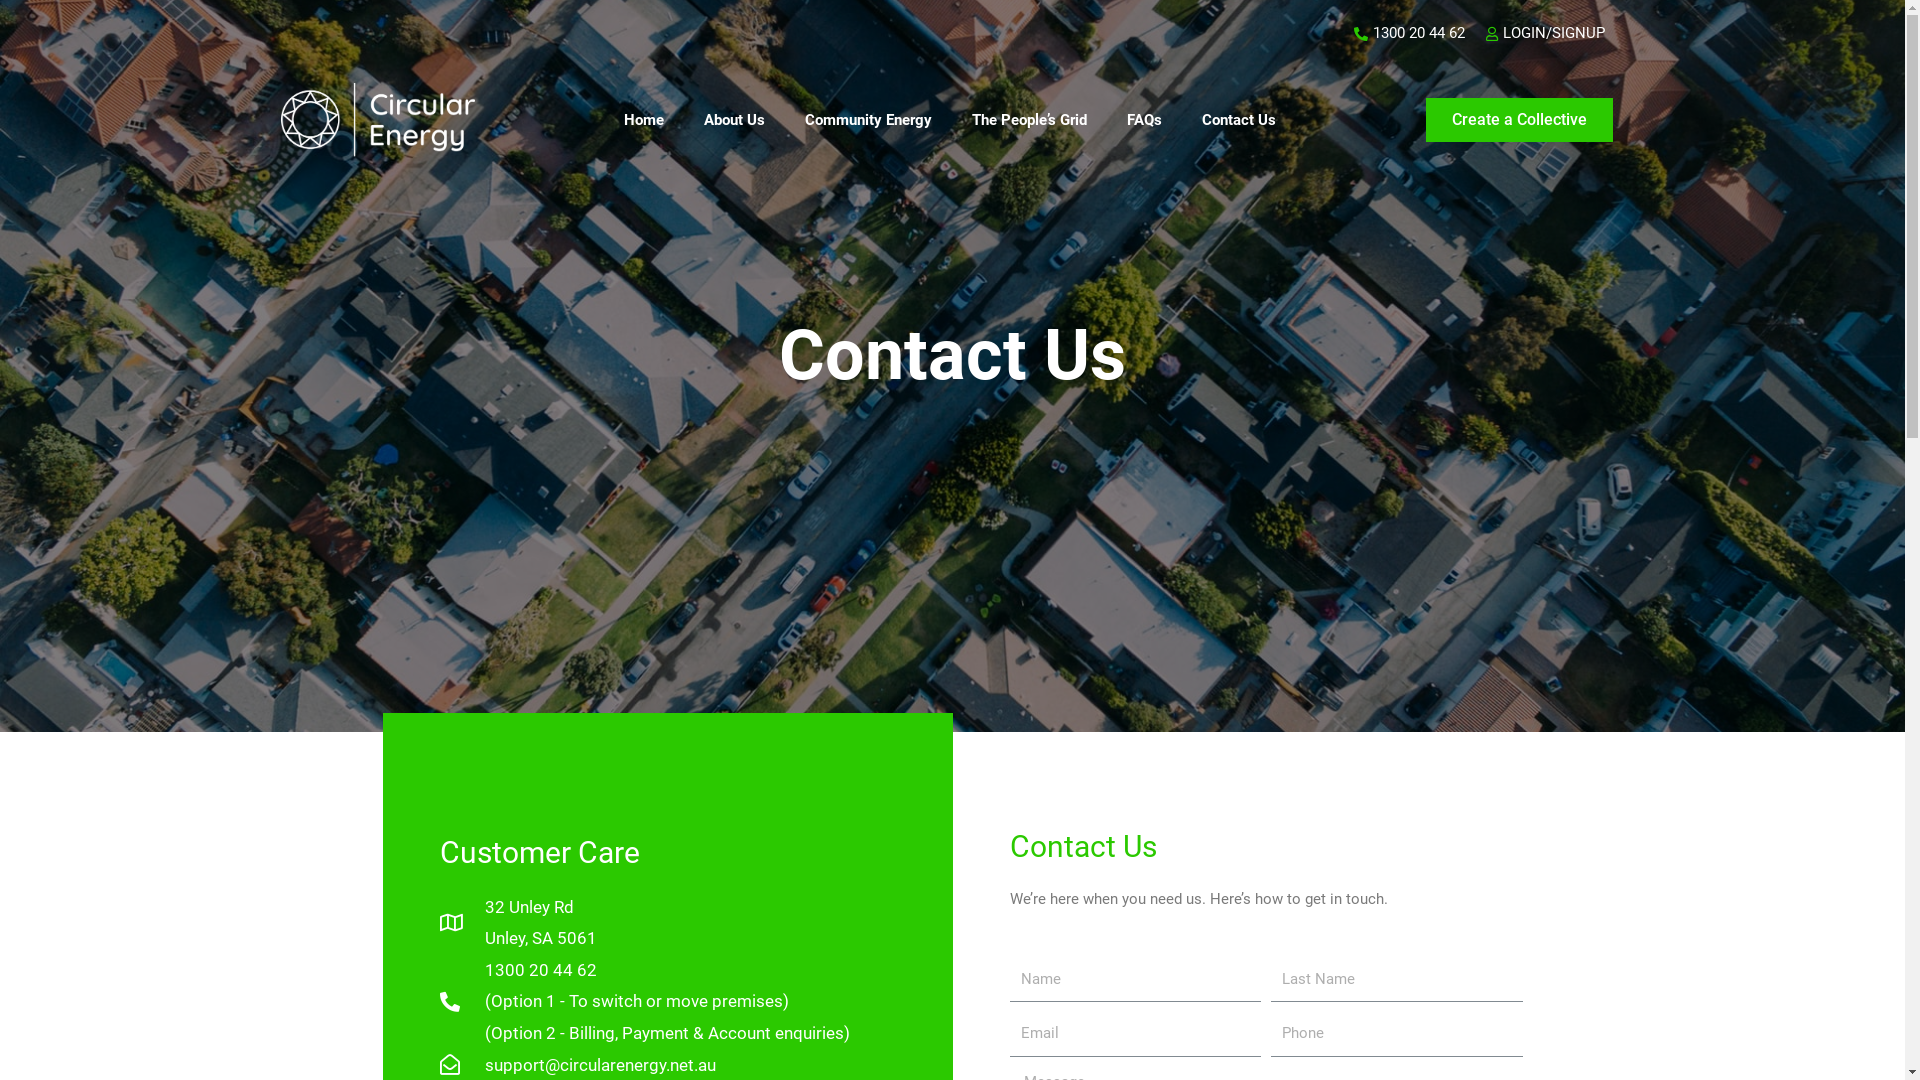 The image size is (1920, 1080). What do you see at coordinates (1544, 34) in the screenshot?
I see `LOGIN/SIGNUP` at bounding box center [1544, 34].